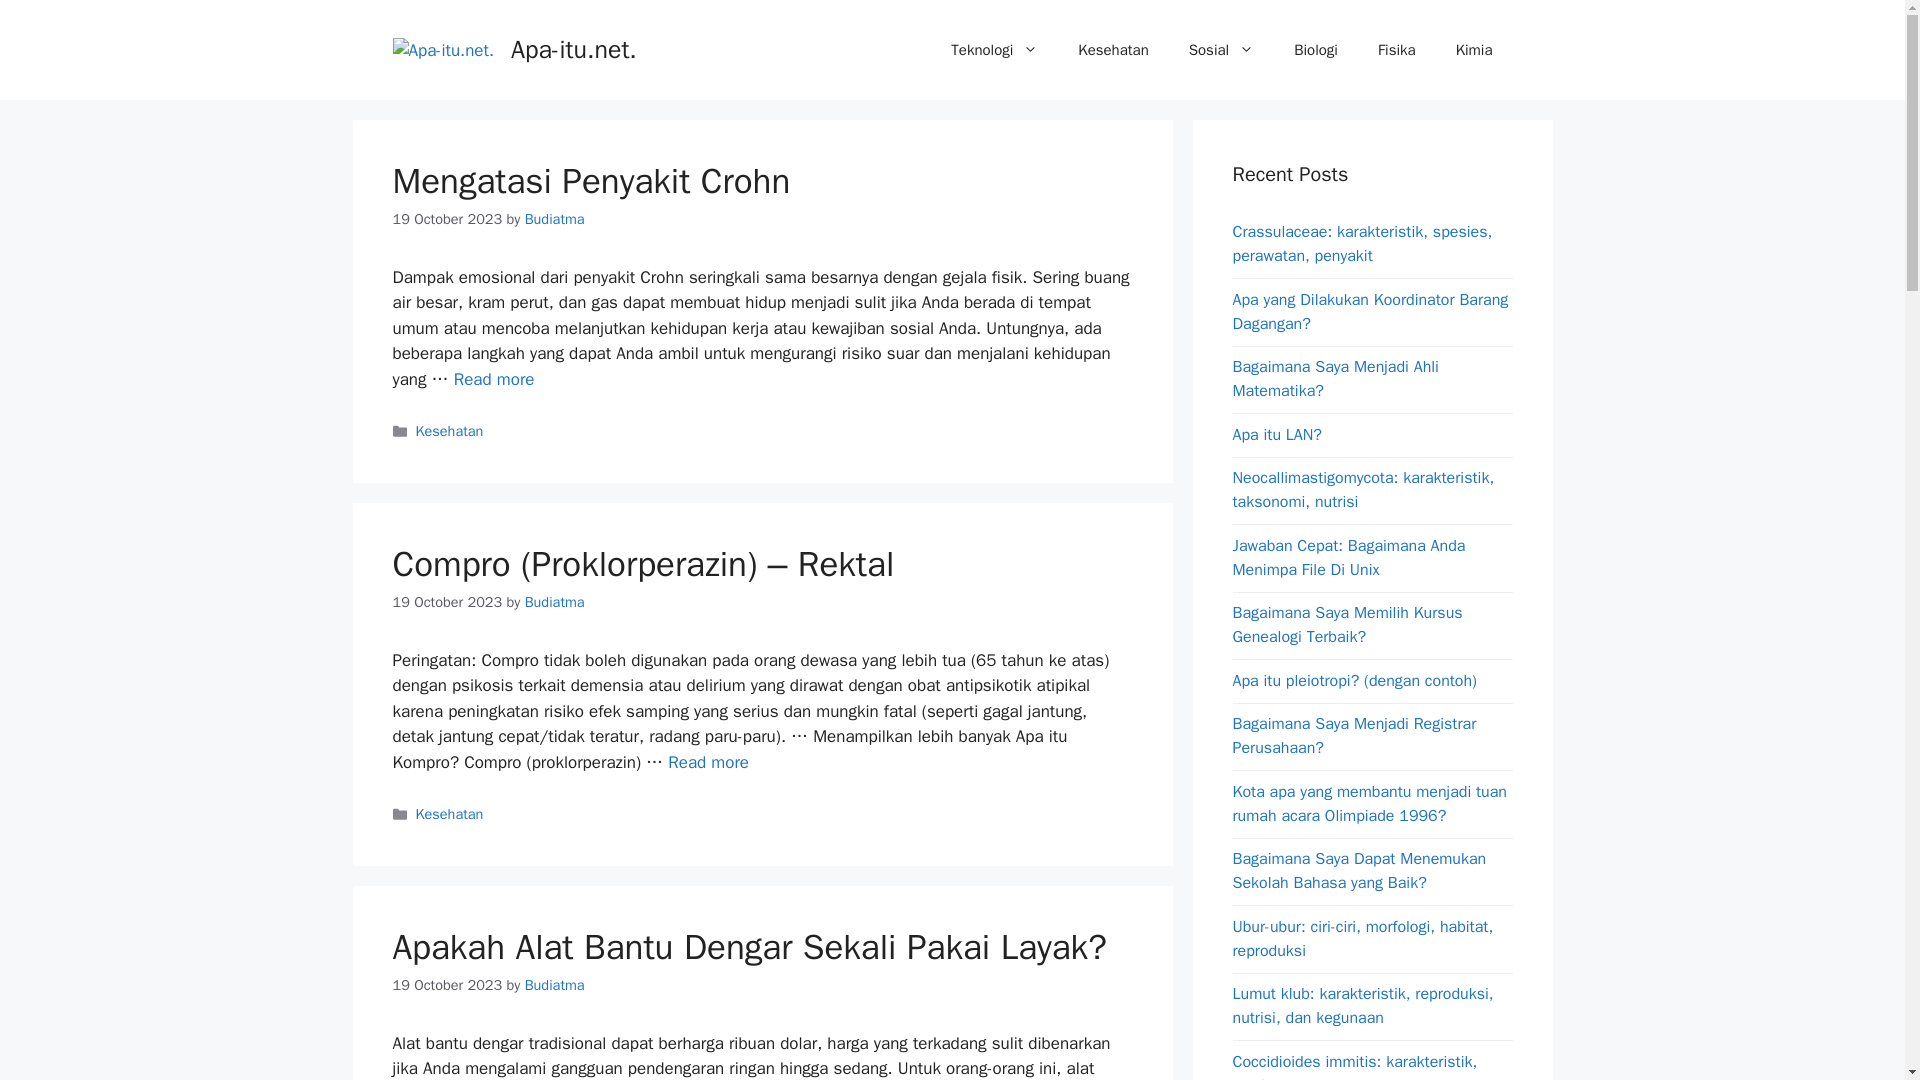 The image size is (1920, 1080). Describe the element at coordinates (1316, 50) in the screenshot. I see `Biologi` at that location.